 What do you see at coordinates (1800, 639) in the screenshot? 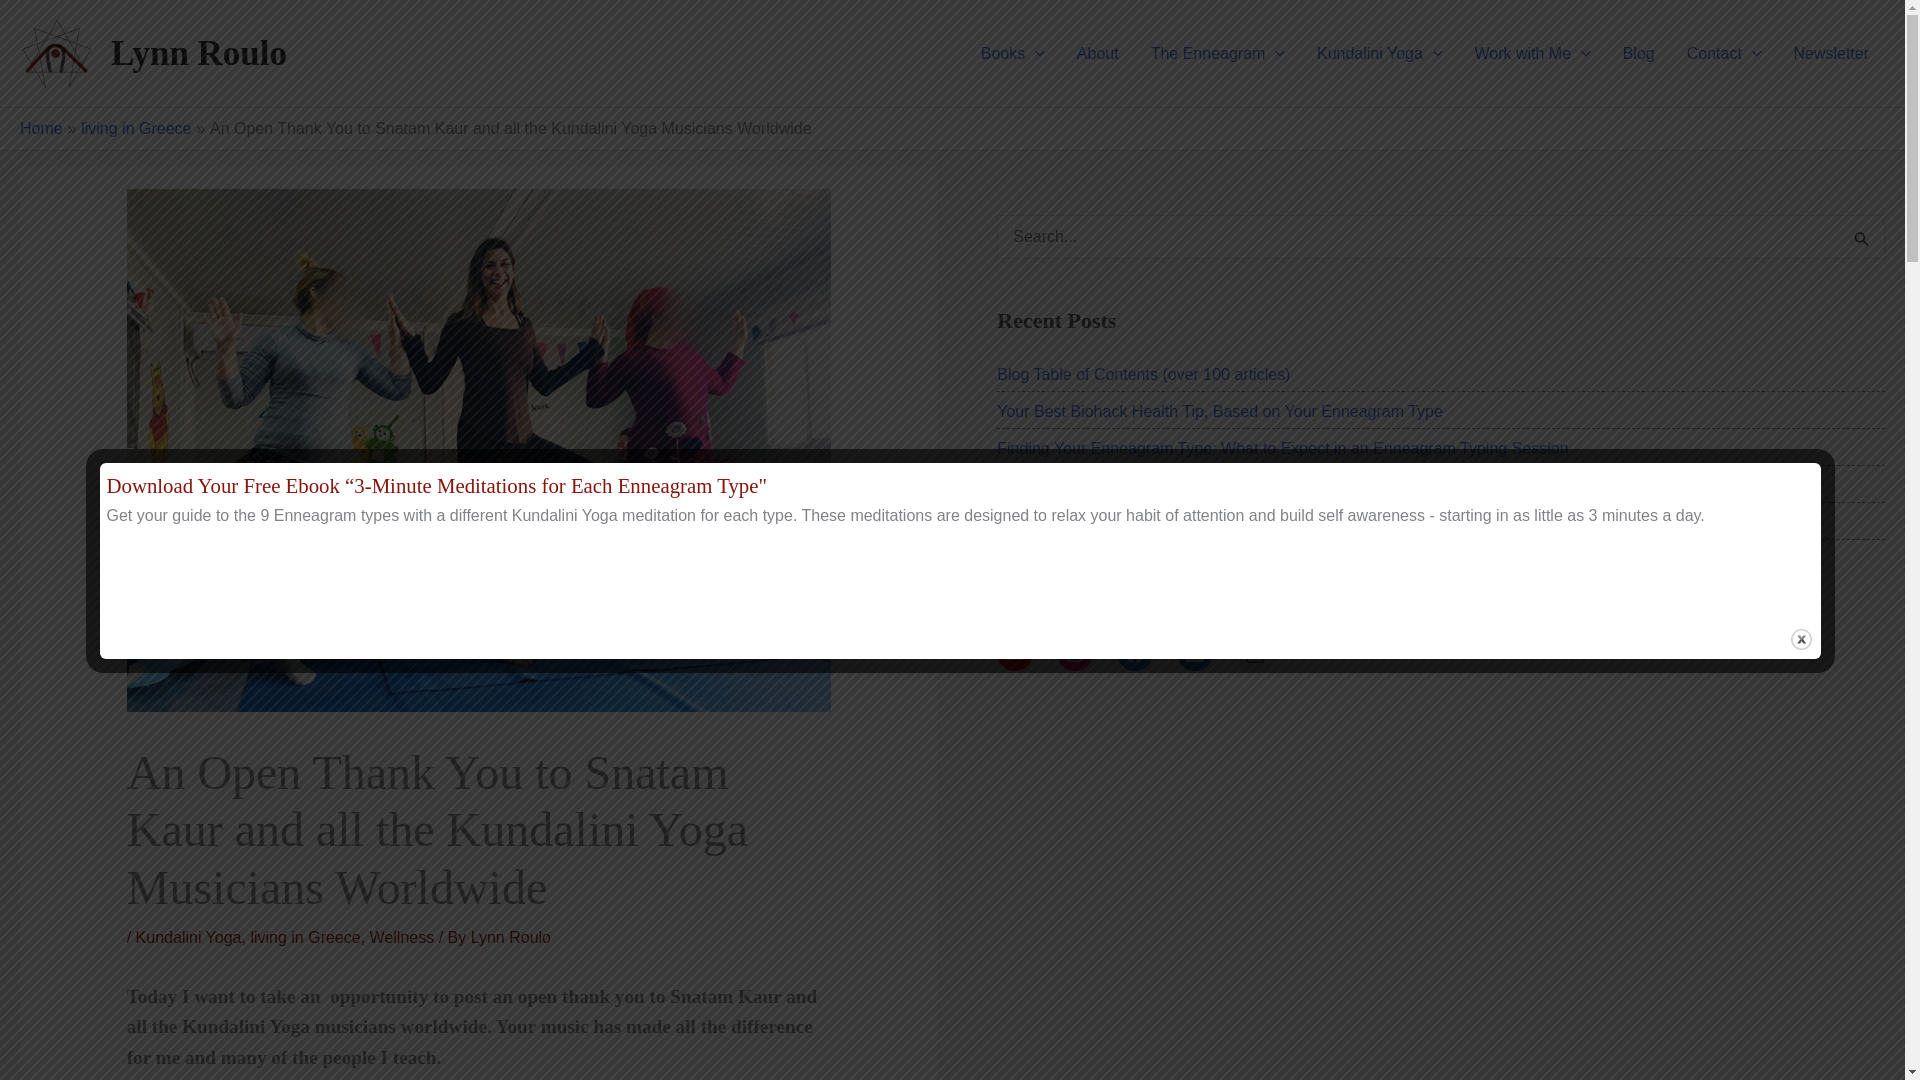
I see `Close` at bounding box center [1800, 639].